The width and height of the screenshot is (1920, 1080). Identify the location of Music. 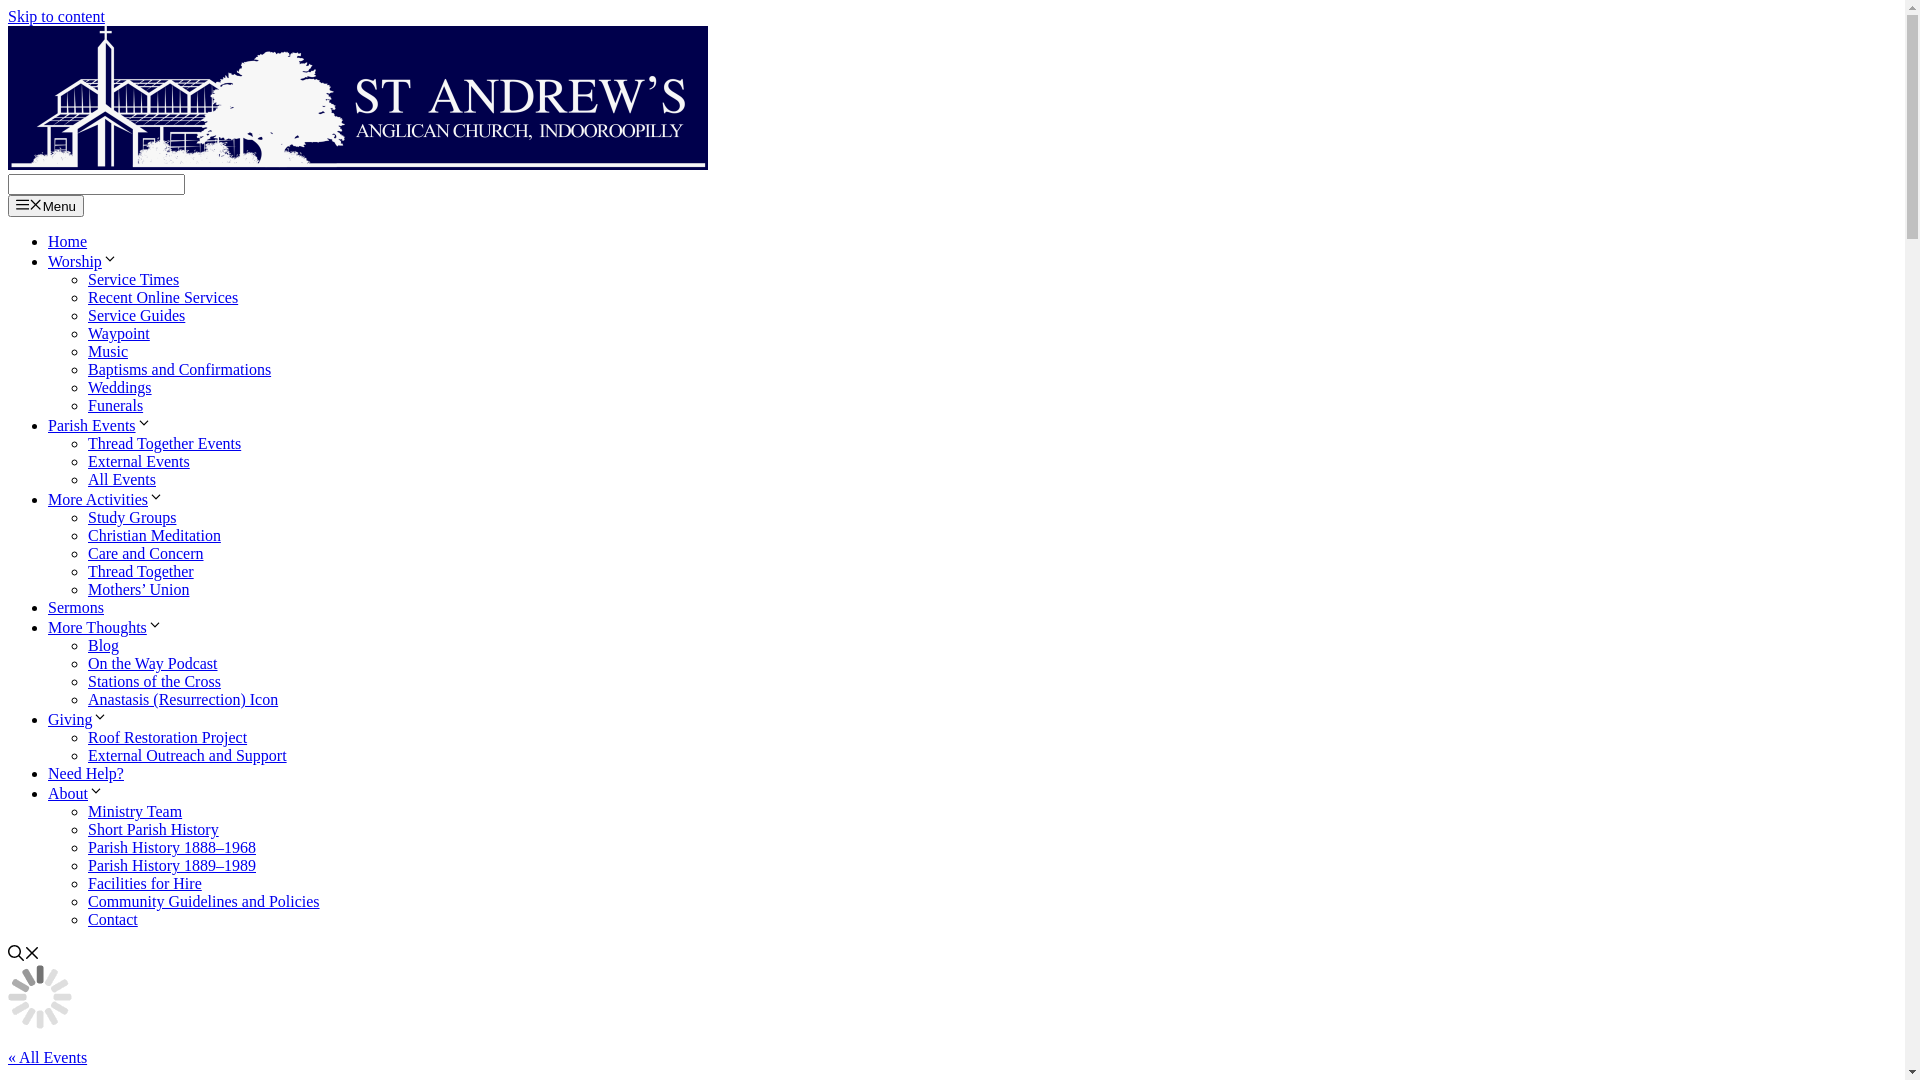
(108, 352).